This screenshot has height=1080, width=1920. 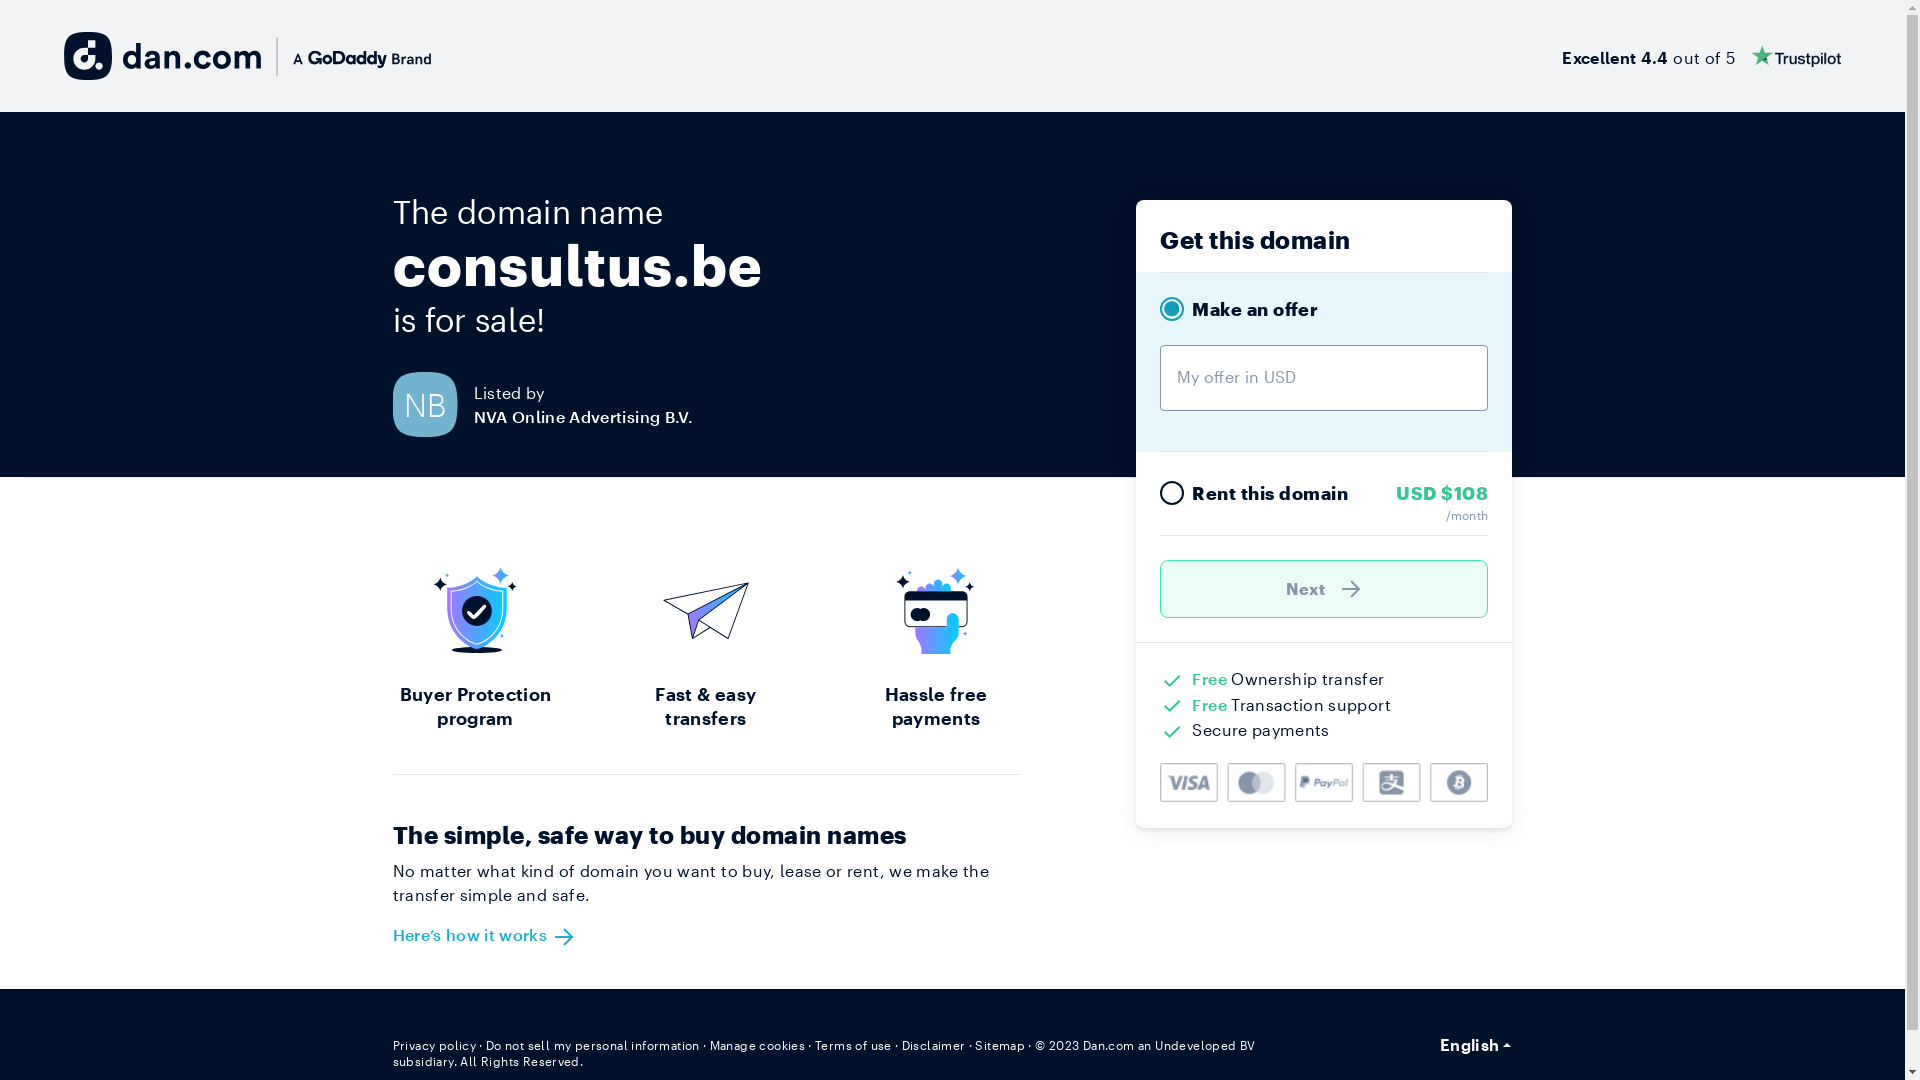 What do you see at coordinates (1476, 1045) in the screenshot?
I see `English` at bounding box center [1476, 1045].